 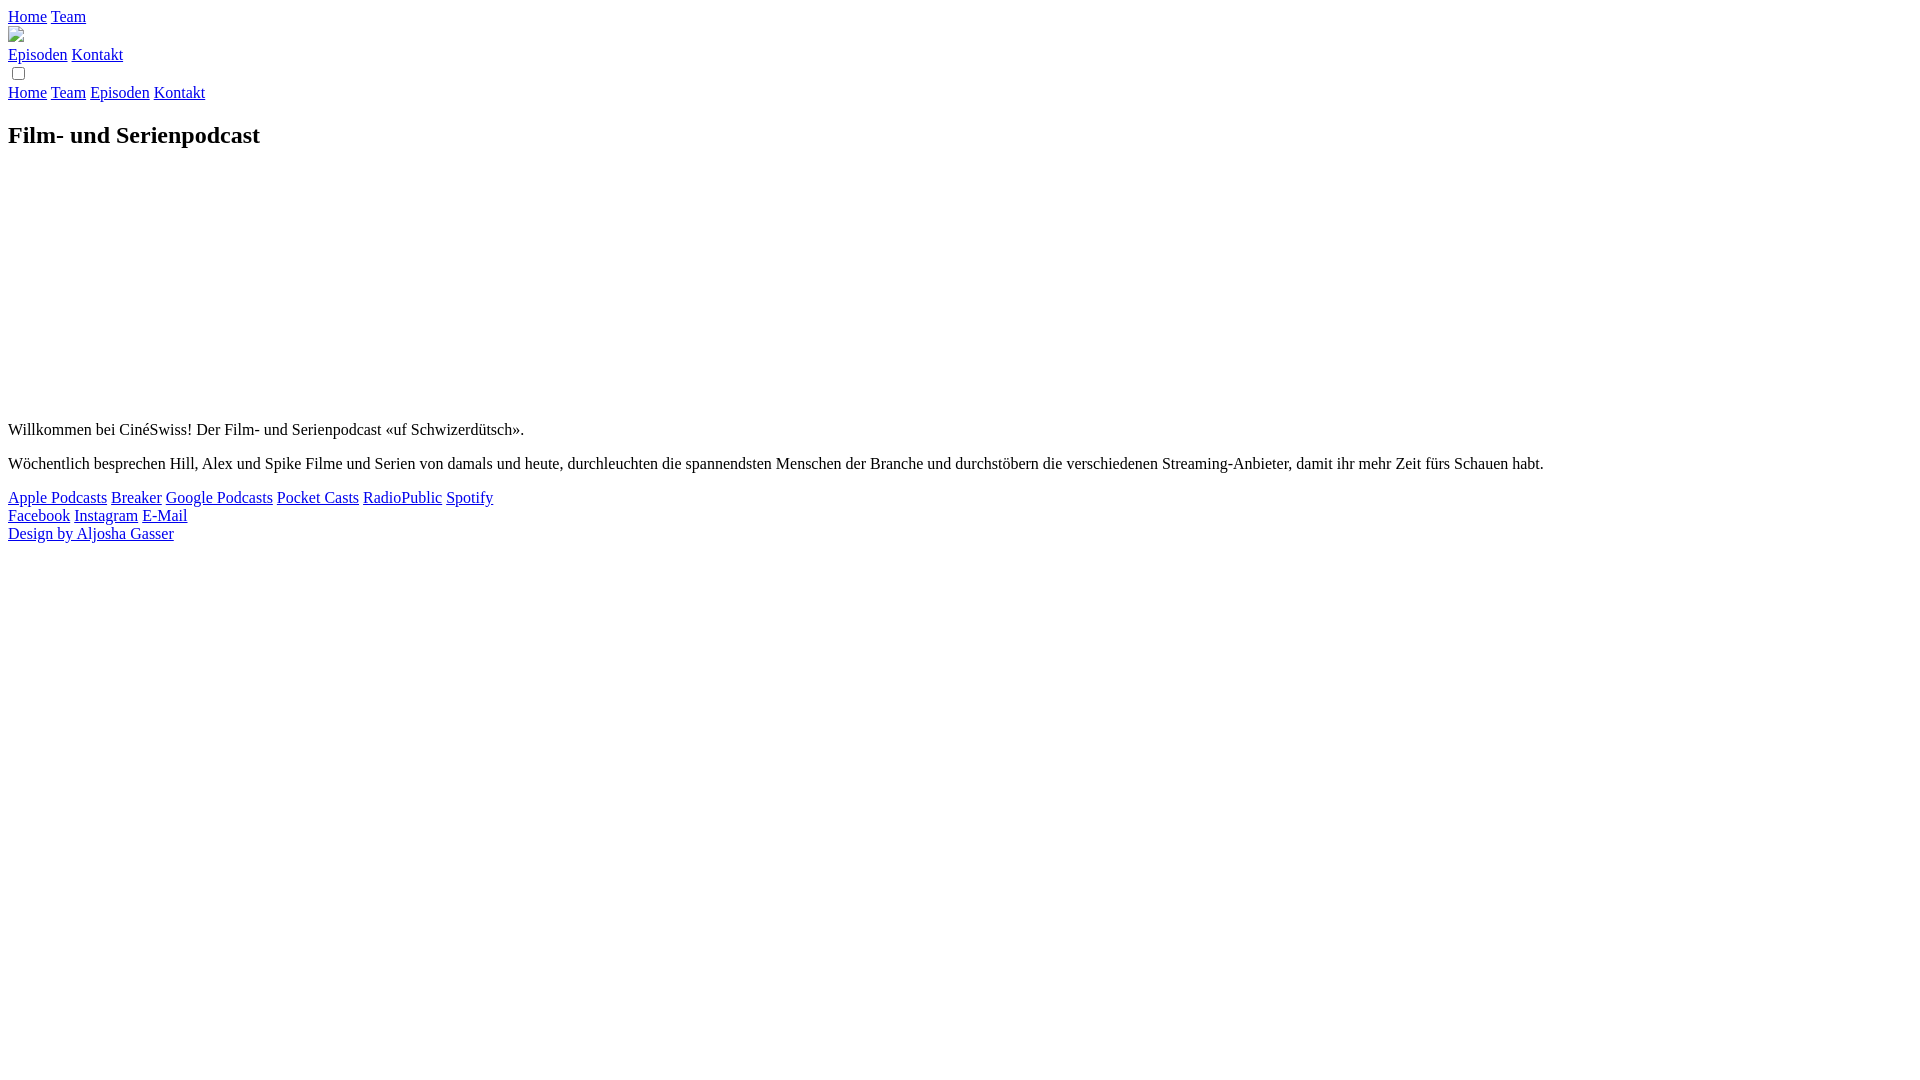 What do you see at coordinates (106, 516) in the screenshot?
I see `Instagram` at bounding box center [106, 516].